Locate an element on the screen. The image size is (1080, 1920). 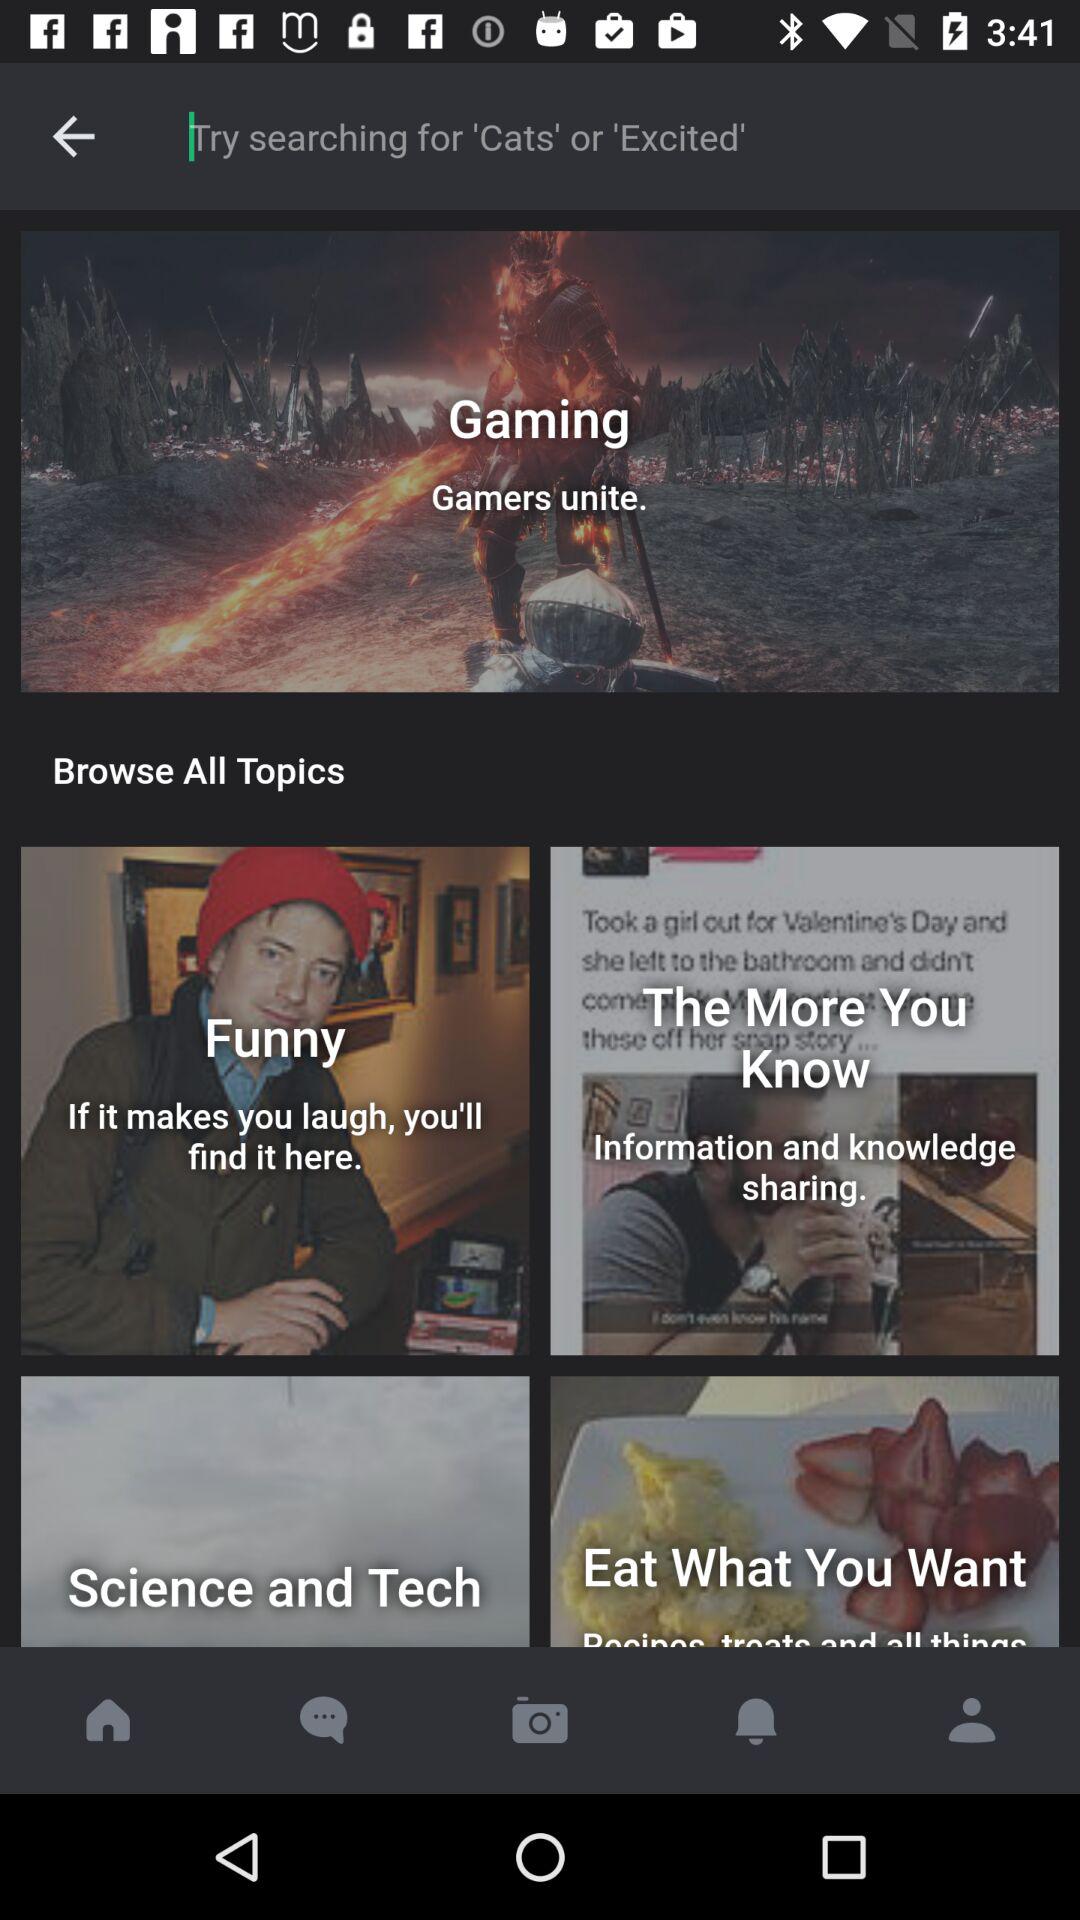
search images is located at coordinates (614, 136).